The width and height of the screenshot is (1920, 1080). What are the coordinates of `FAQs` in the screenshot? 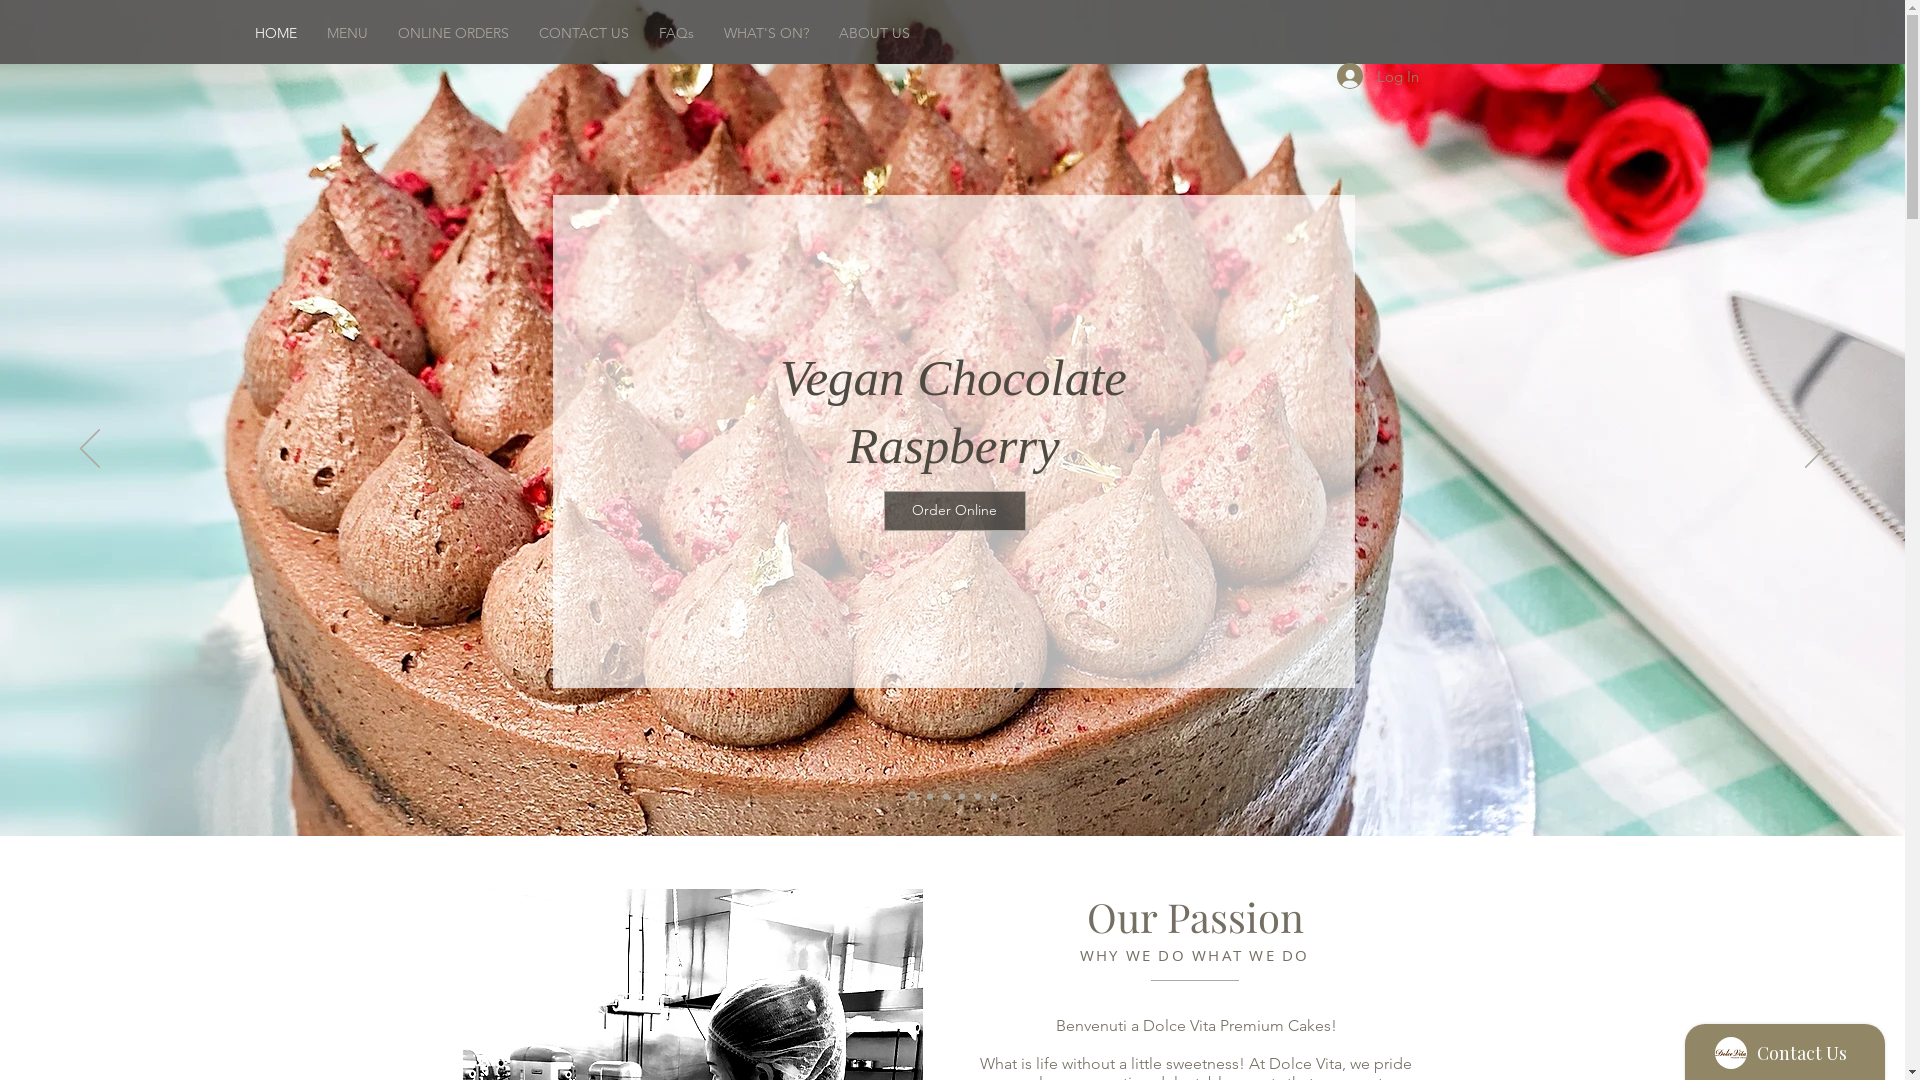 It's located at (676, 33).